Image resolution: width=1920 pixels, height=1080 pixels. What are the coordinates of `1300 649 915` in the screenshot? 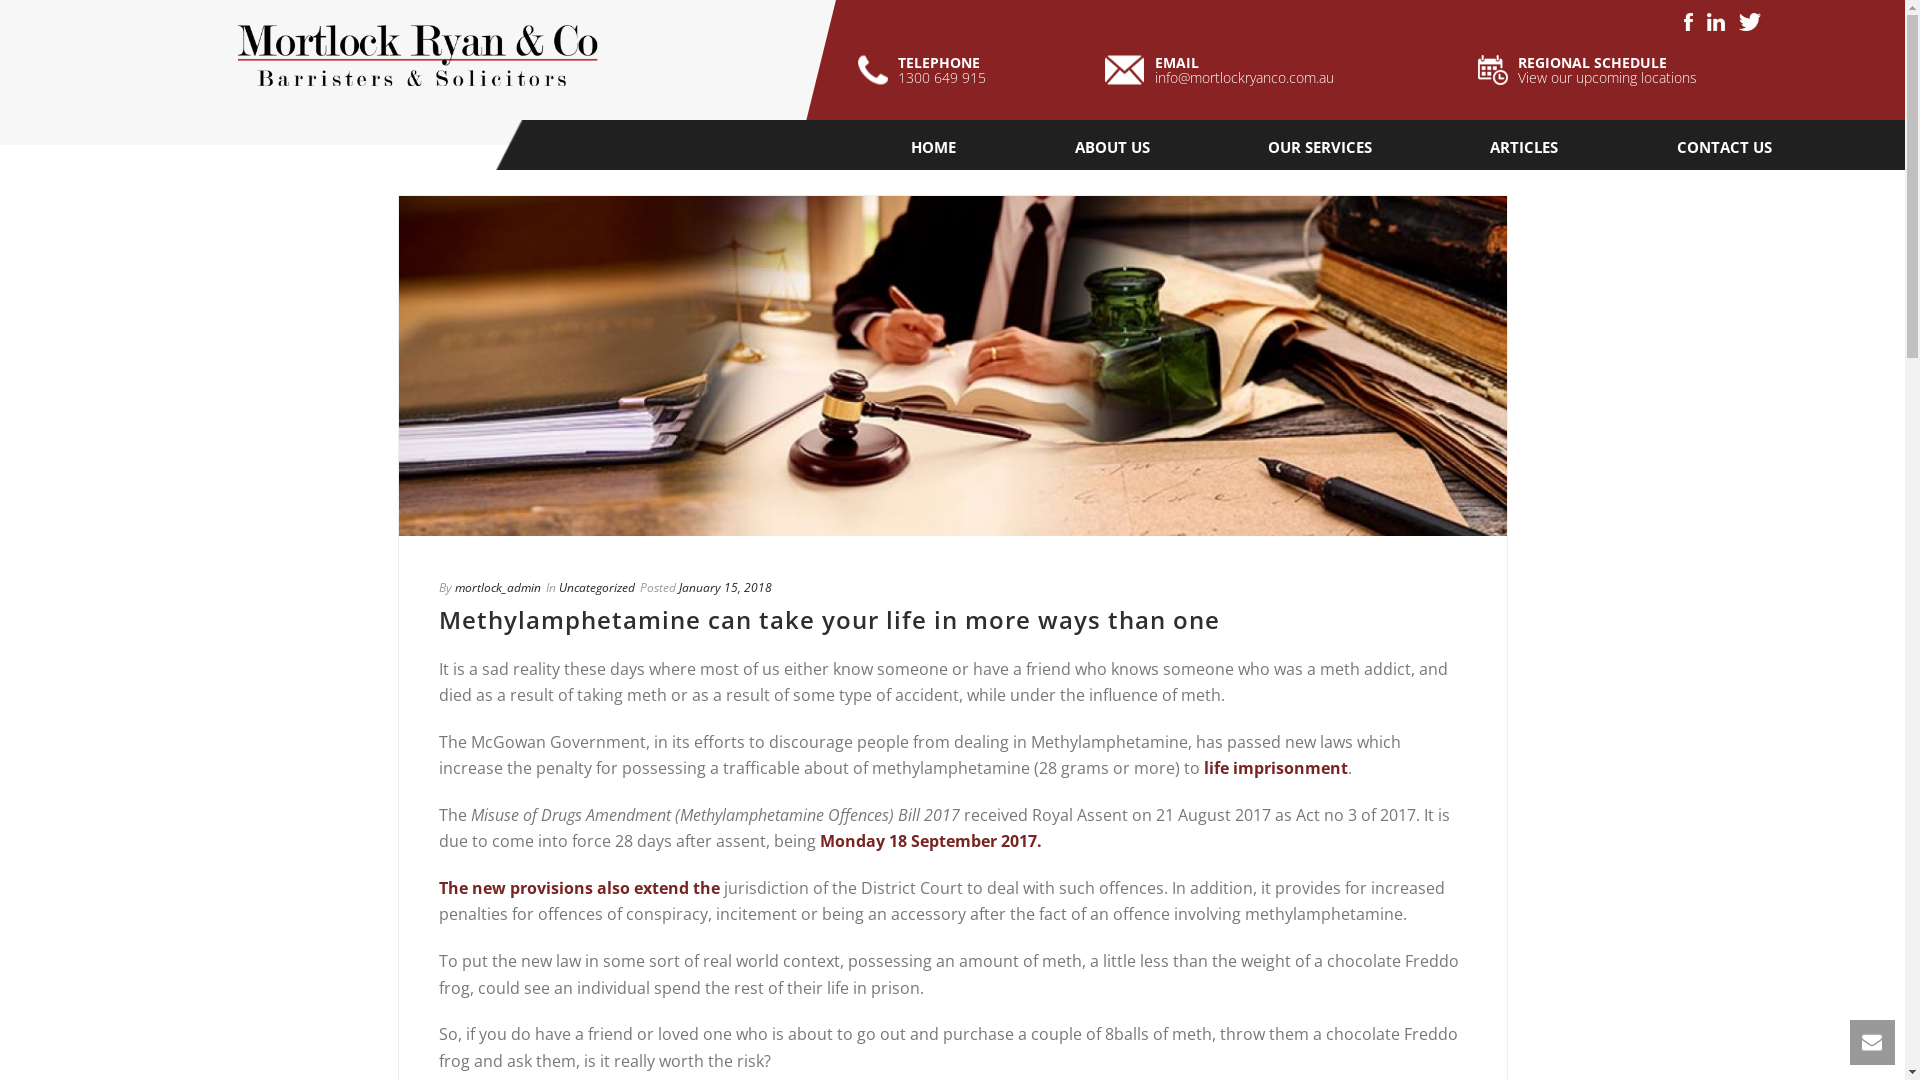 It's located at (942, 78).